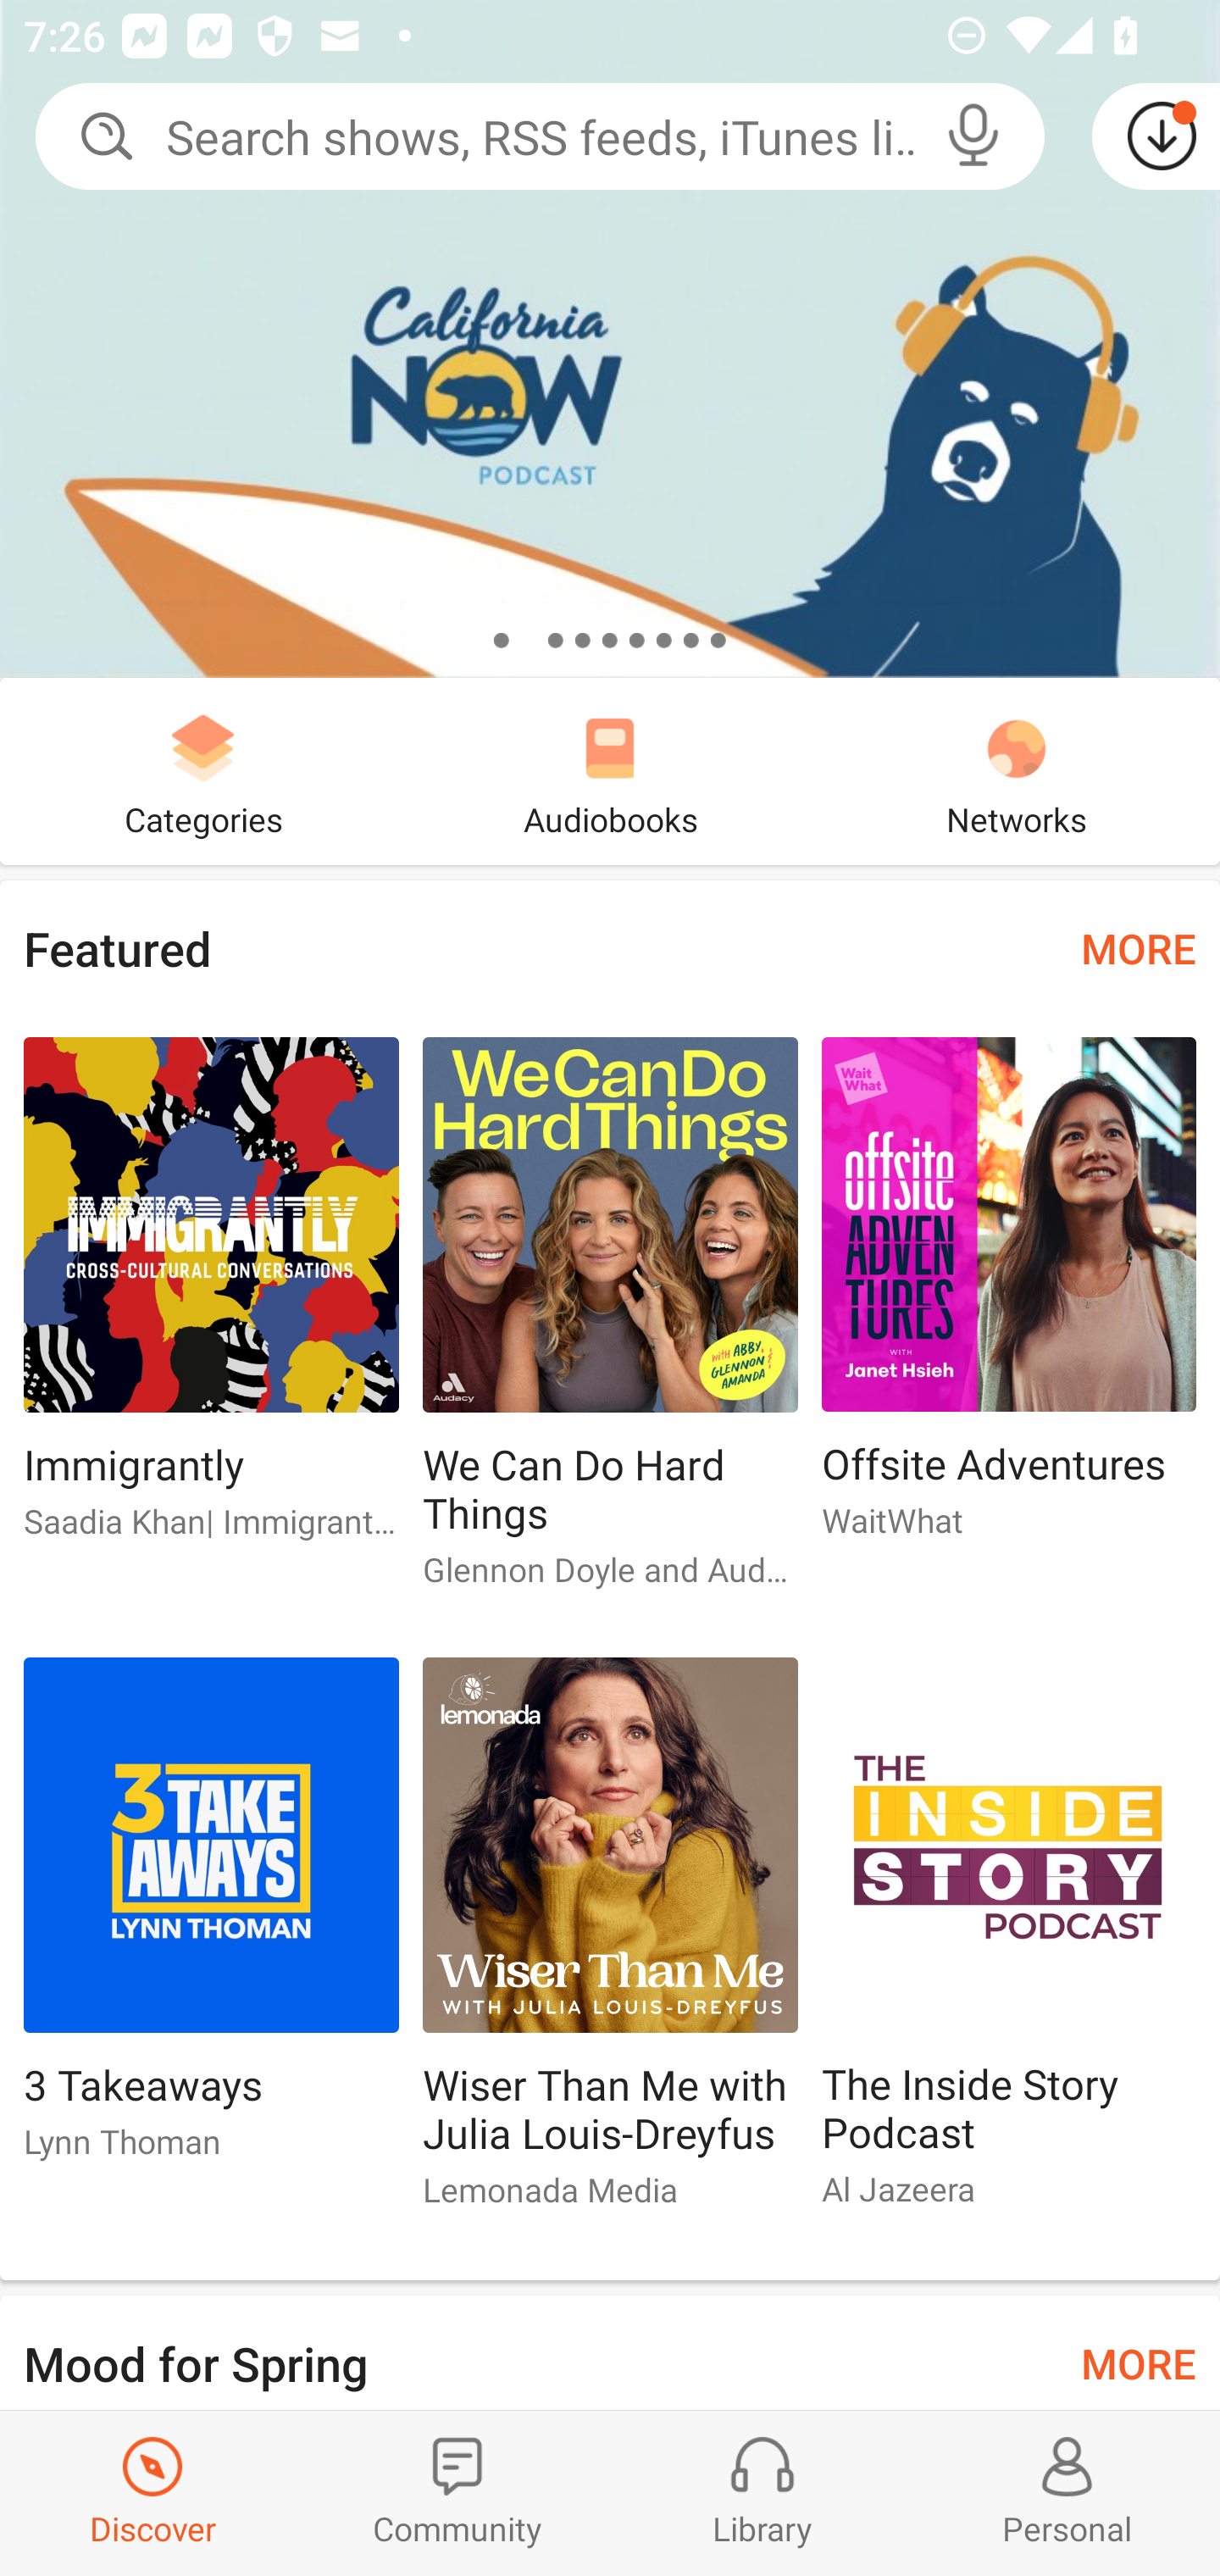 This screenshot has height=2576, width=1220. Describe the element at coordinates (762, 2493) in the screenshot. I see `Library` at that location.